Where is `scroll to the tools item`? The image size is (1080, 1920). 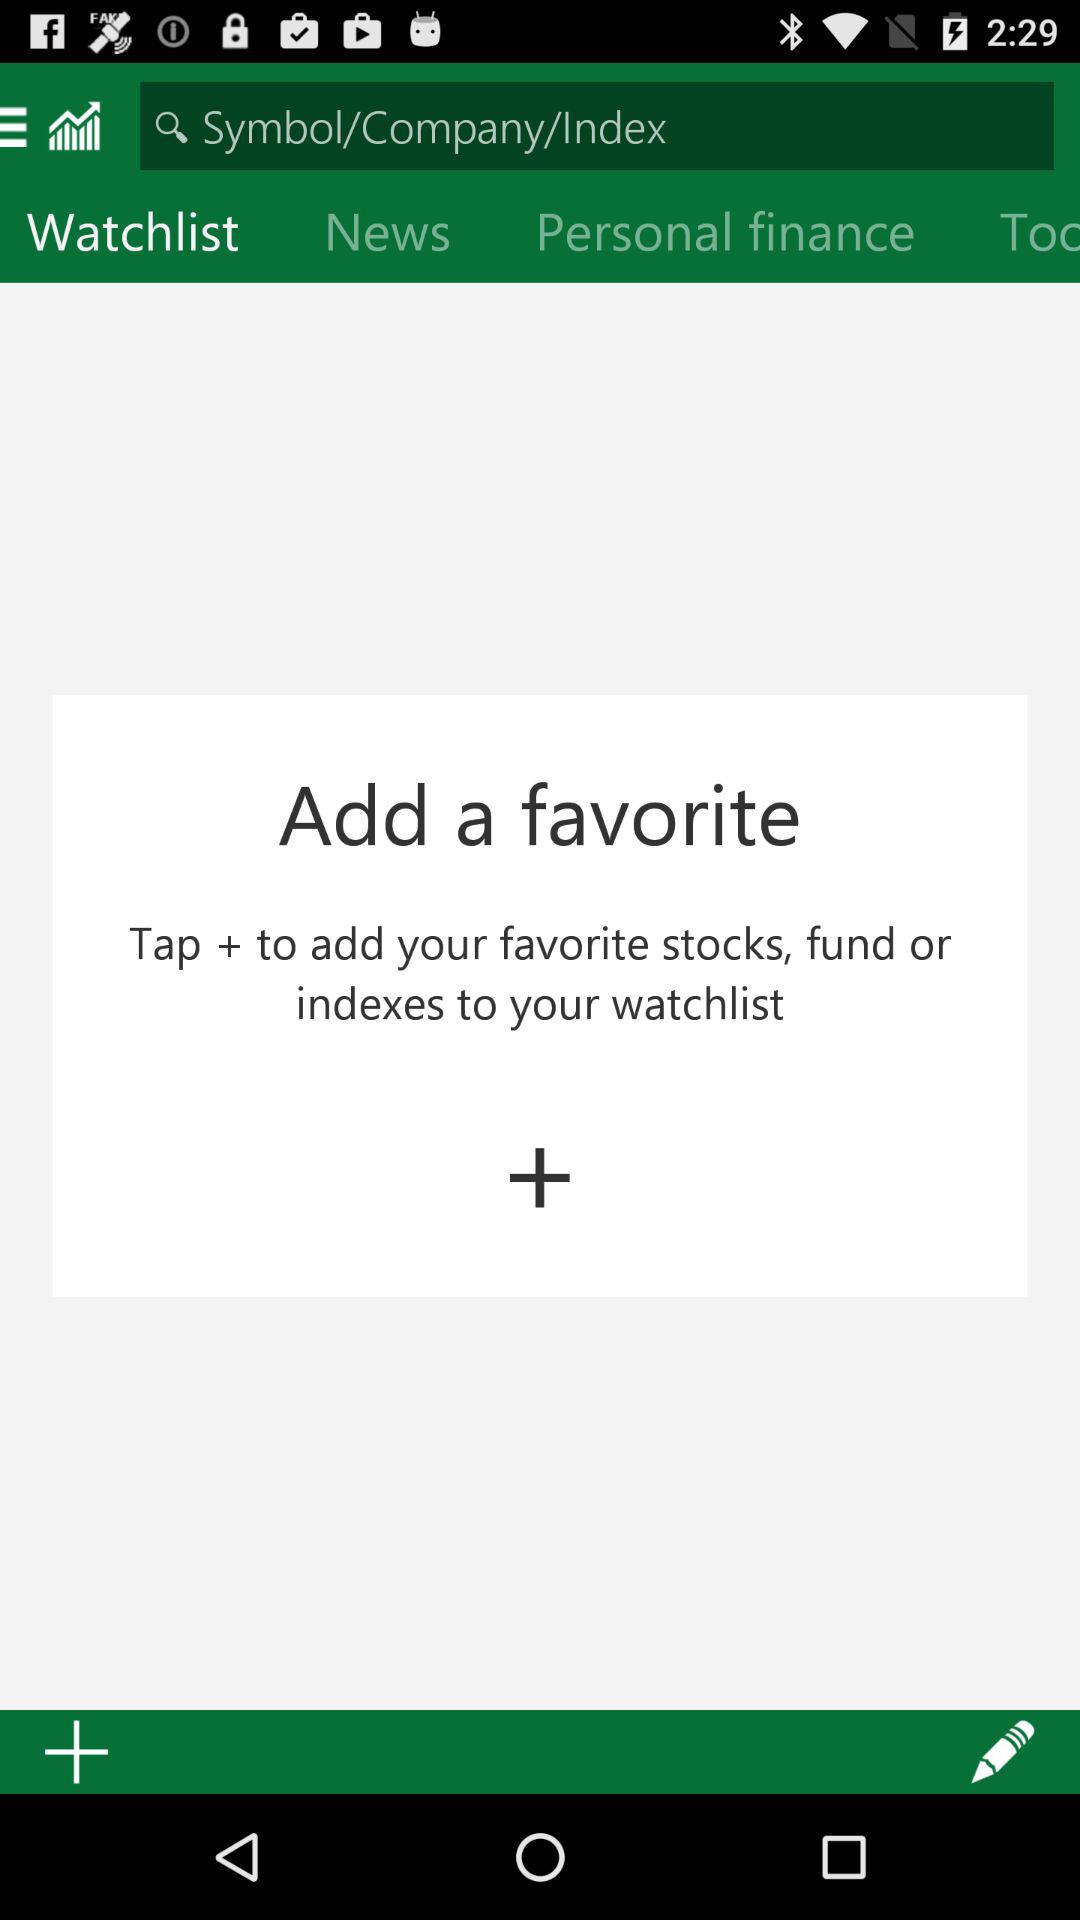
scroll to the tools item is located at coordinates (1026, 236).